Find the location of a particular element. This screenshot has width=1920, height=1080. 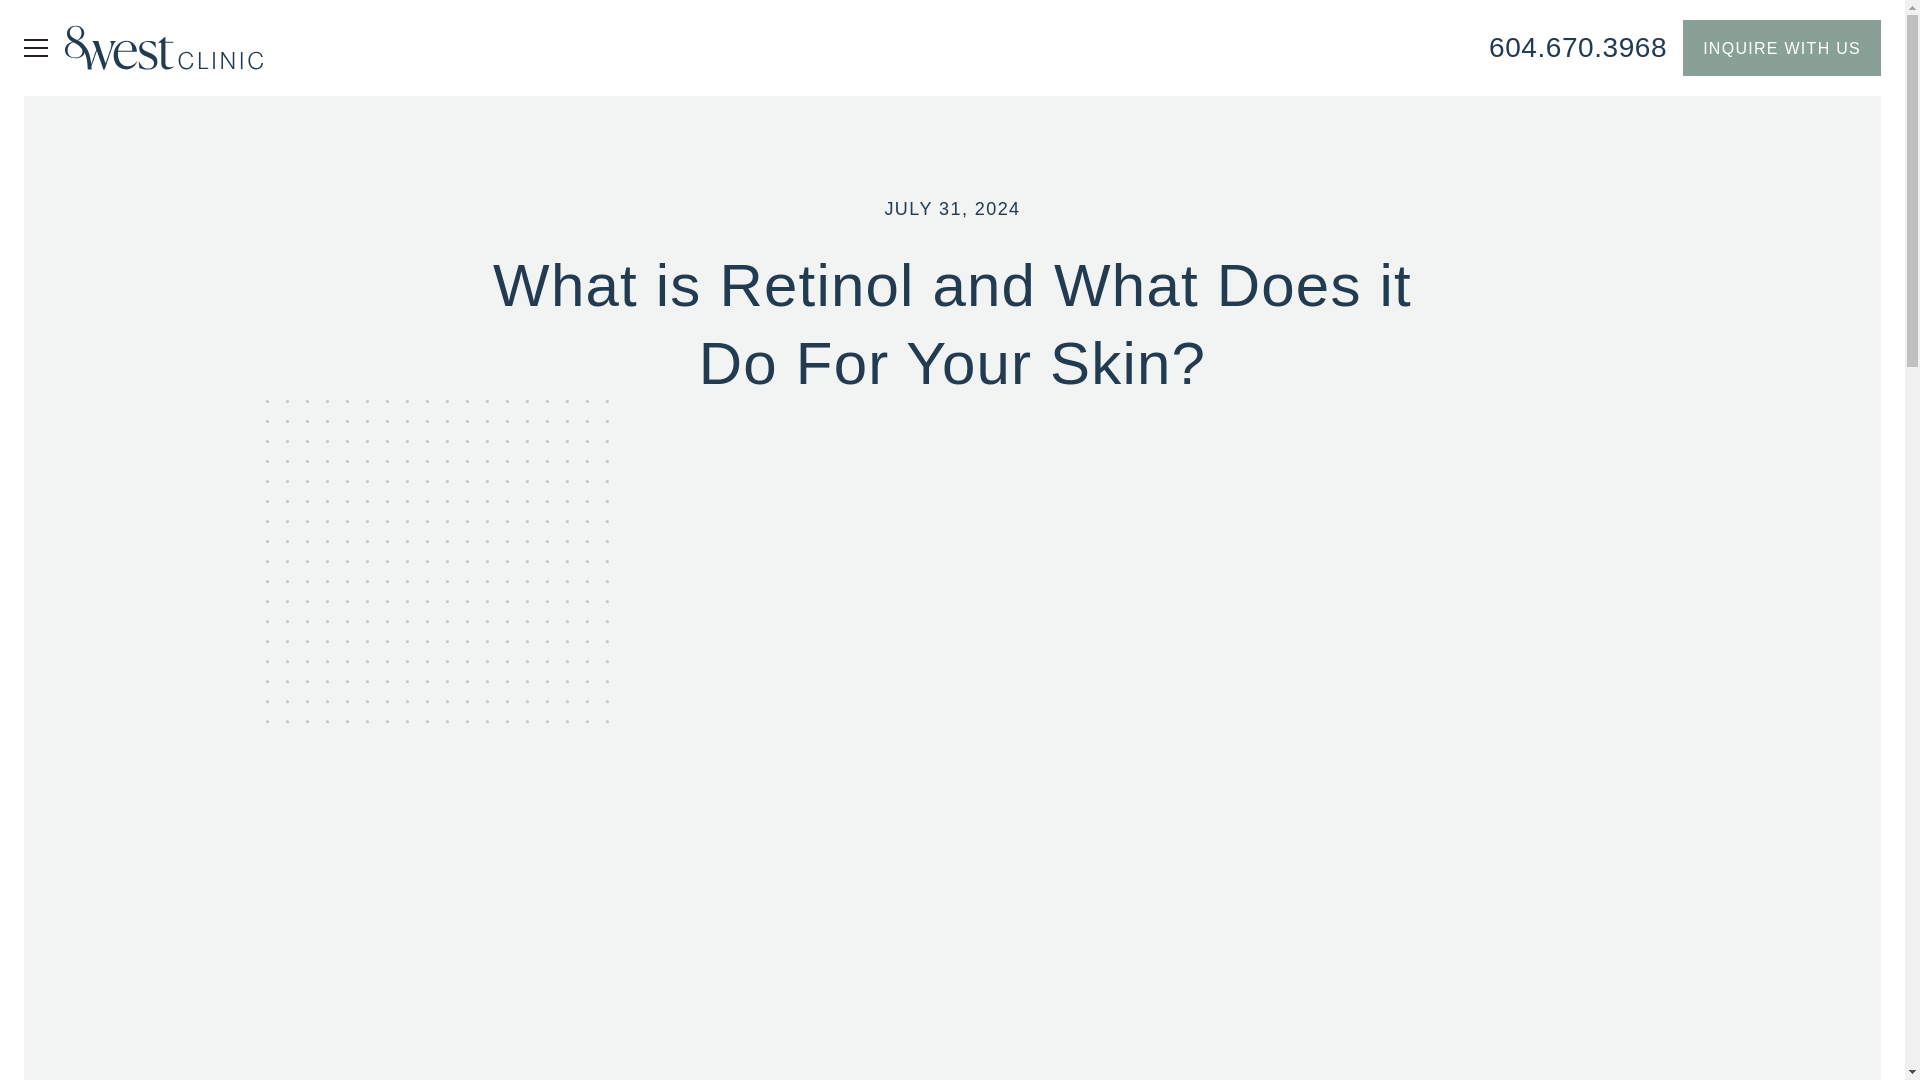

604.670.3968 is located at coordinates (1578, 48).